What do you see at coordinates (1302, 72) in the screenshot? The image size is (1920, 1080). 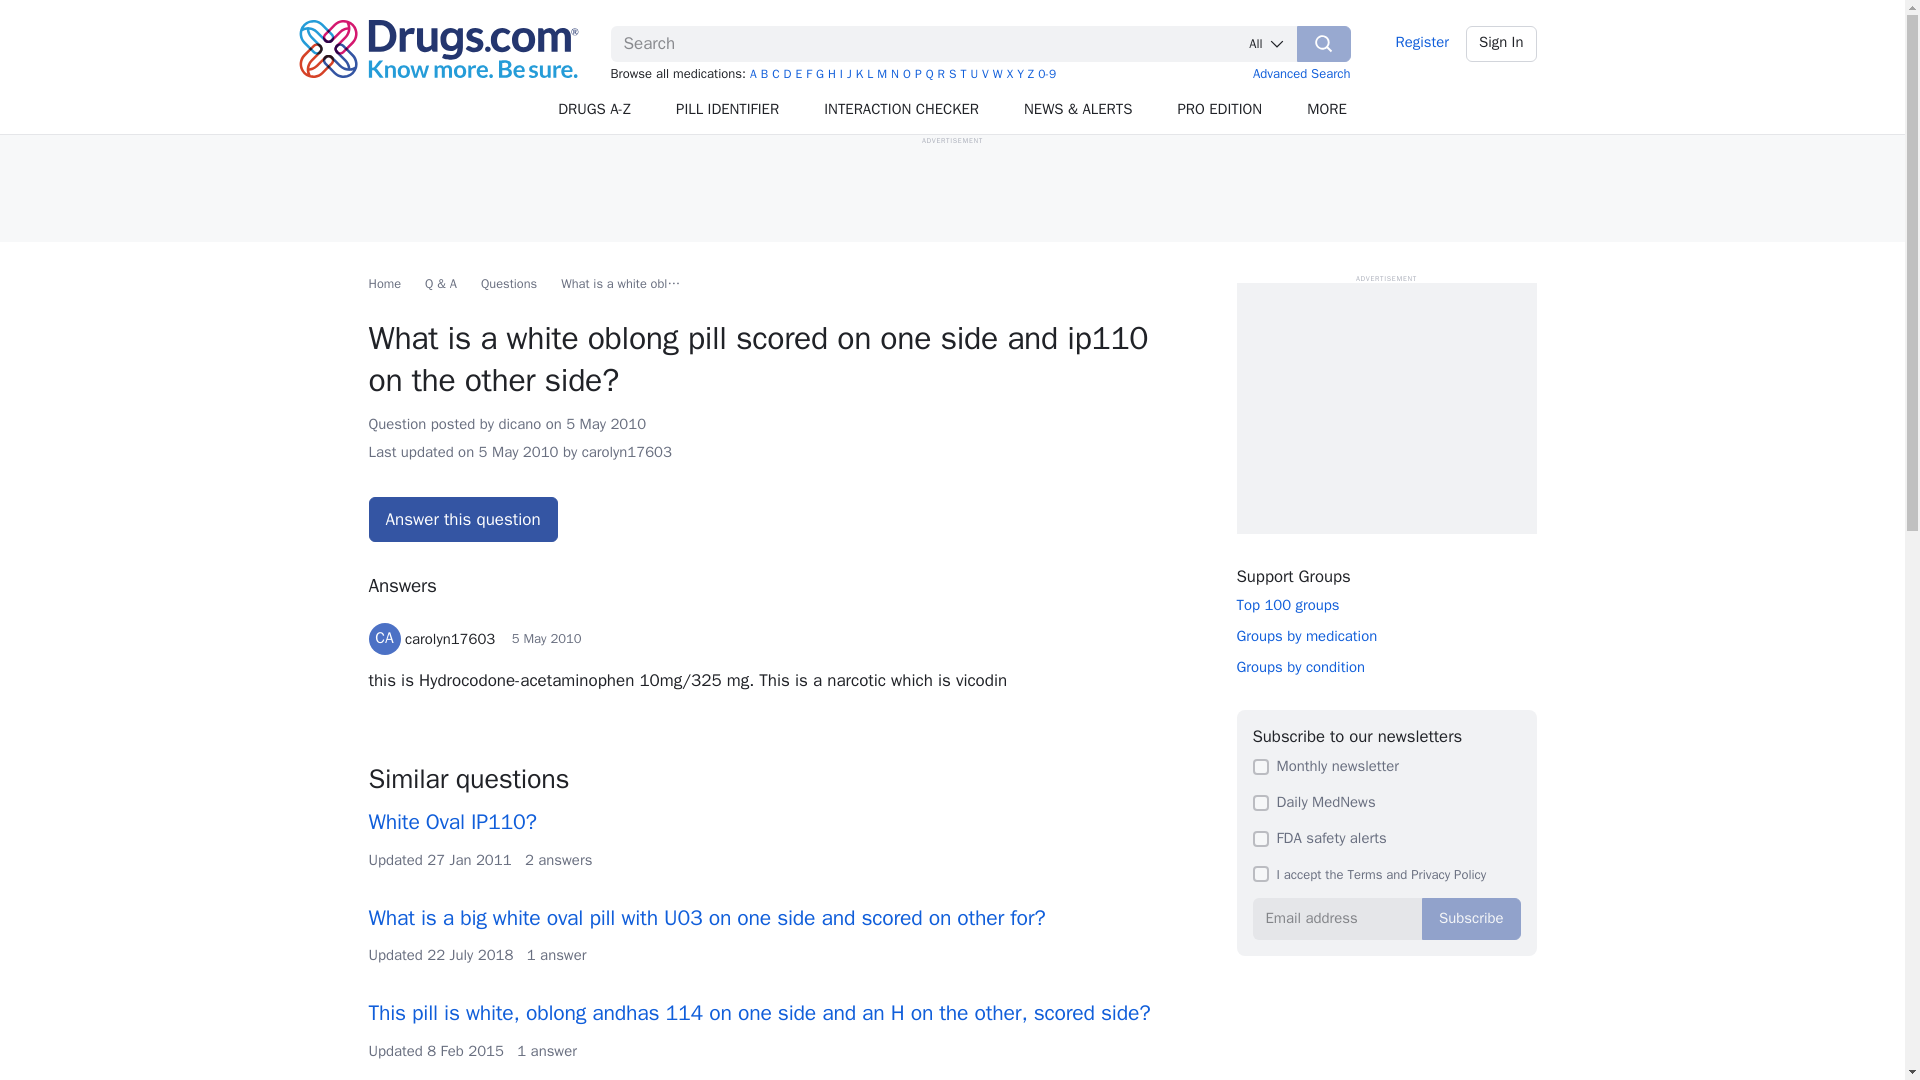 I see `Advanced Search` at bounding box center [1302, 72].